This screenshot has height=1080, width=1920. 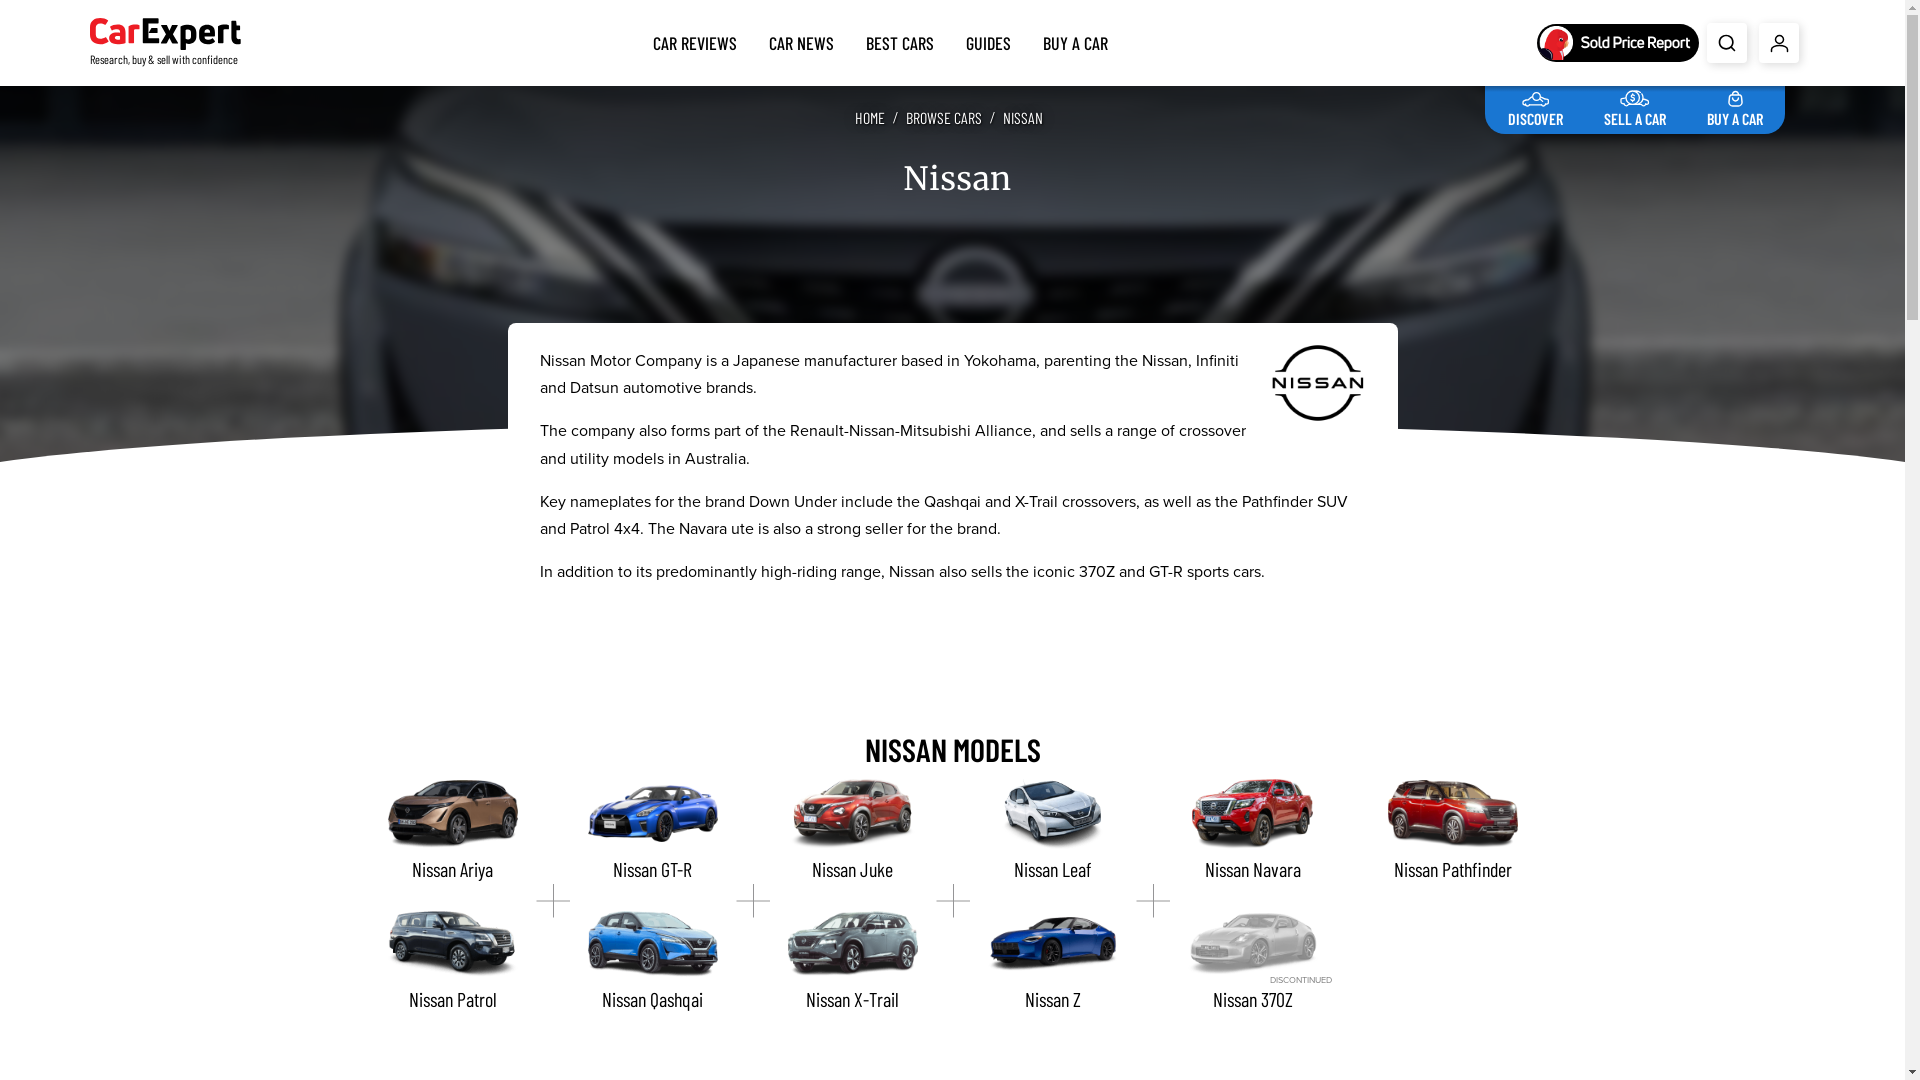 What do you see at coordinates (988, 39) in the screenshot?
I see `GUIDES` at bounding box center [988, 39].